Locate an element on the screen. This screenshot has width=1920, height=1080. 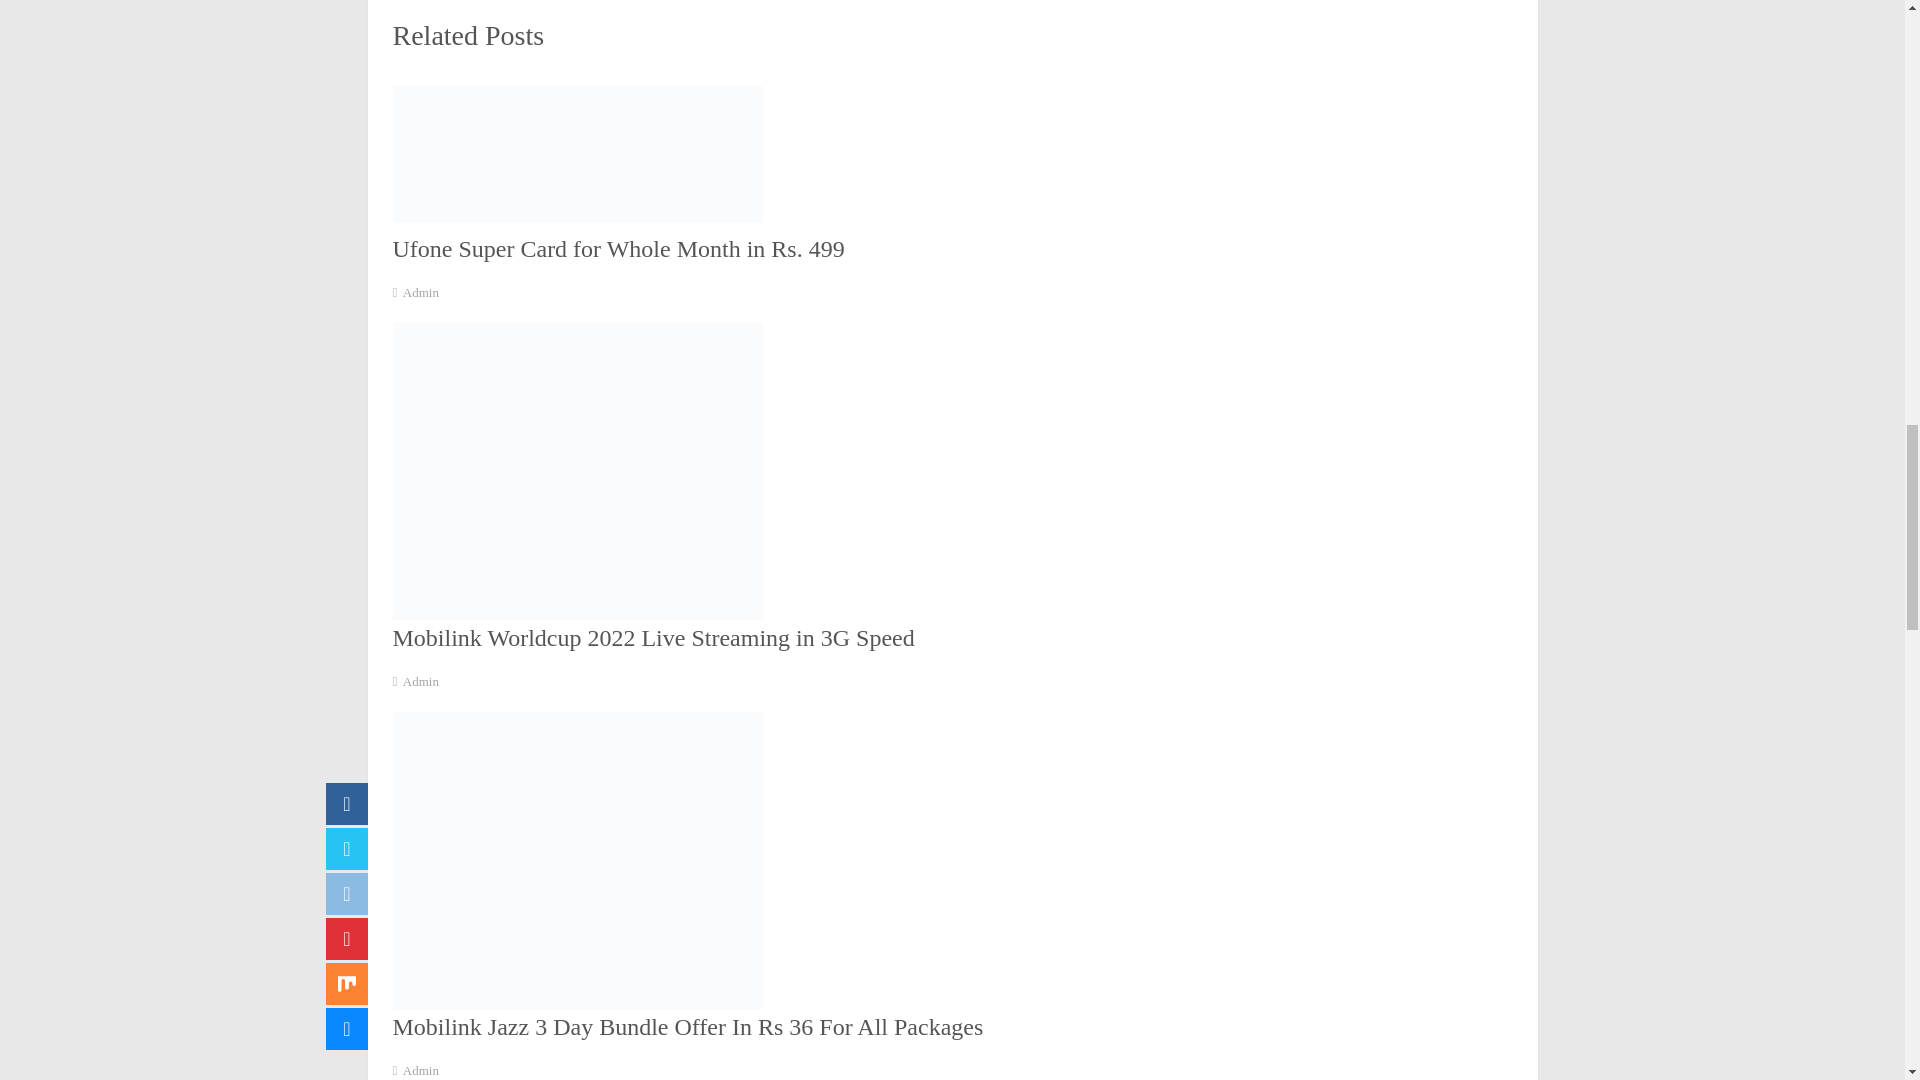
Ufone Super Card for Whole Month in Rs. 499 is located at coordinates (766, 158).